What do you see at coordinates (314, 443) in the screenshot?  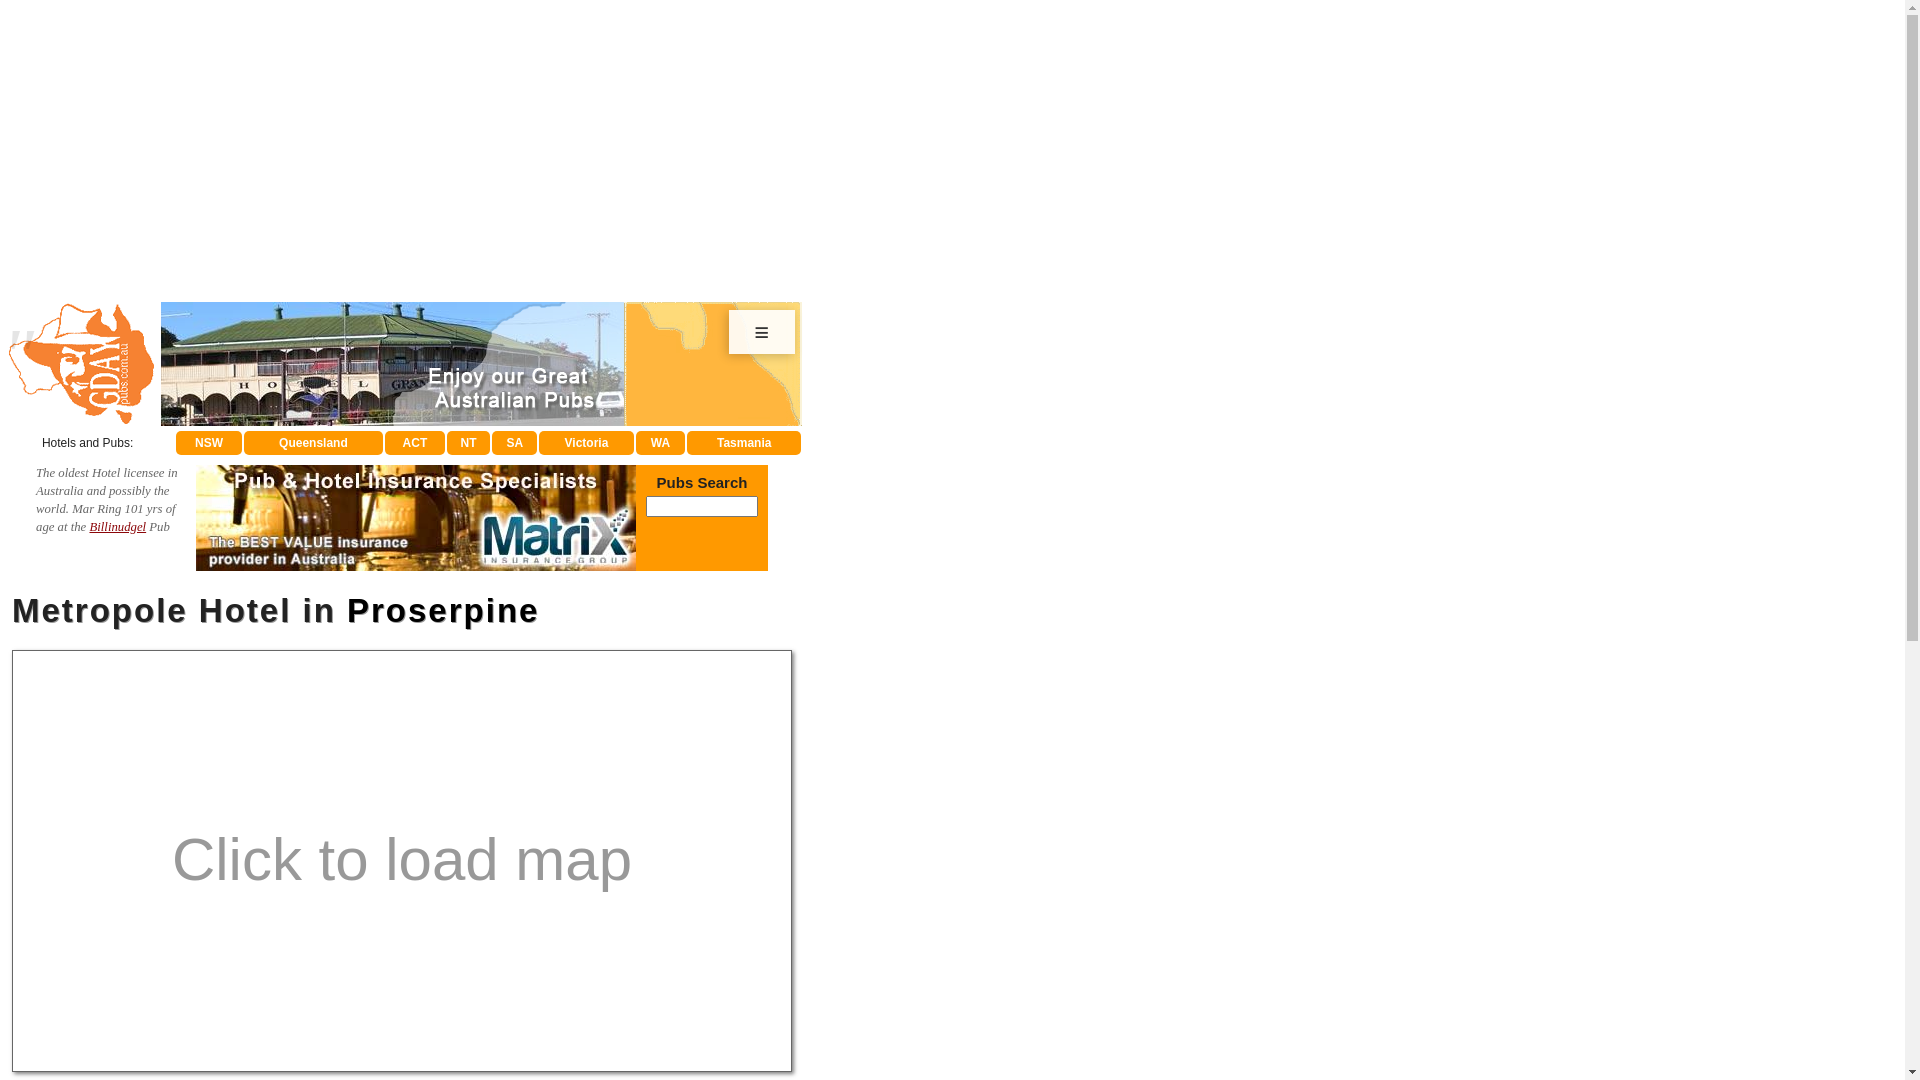 I see `Queensland` at bounding box center [314, 443].